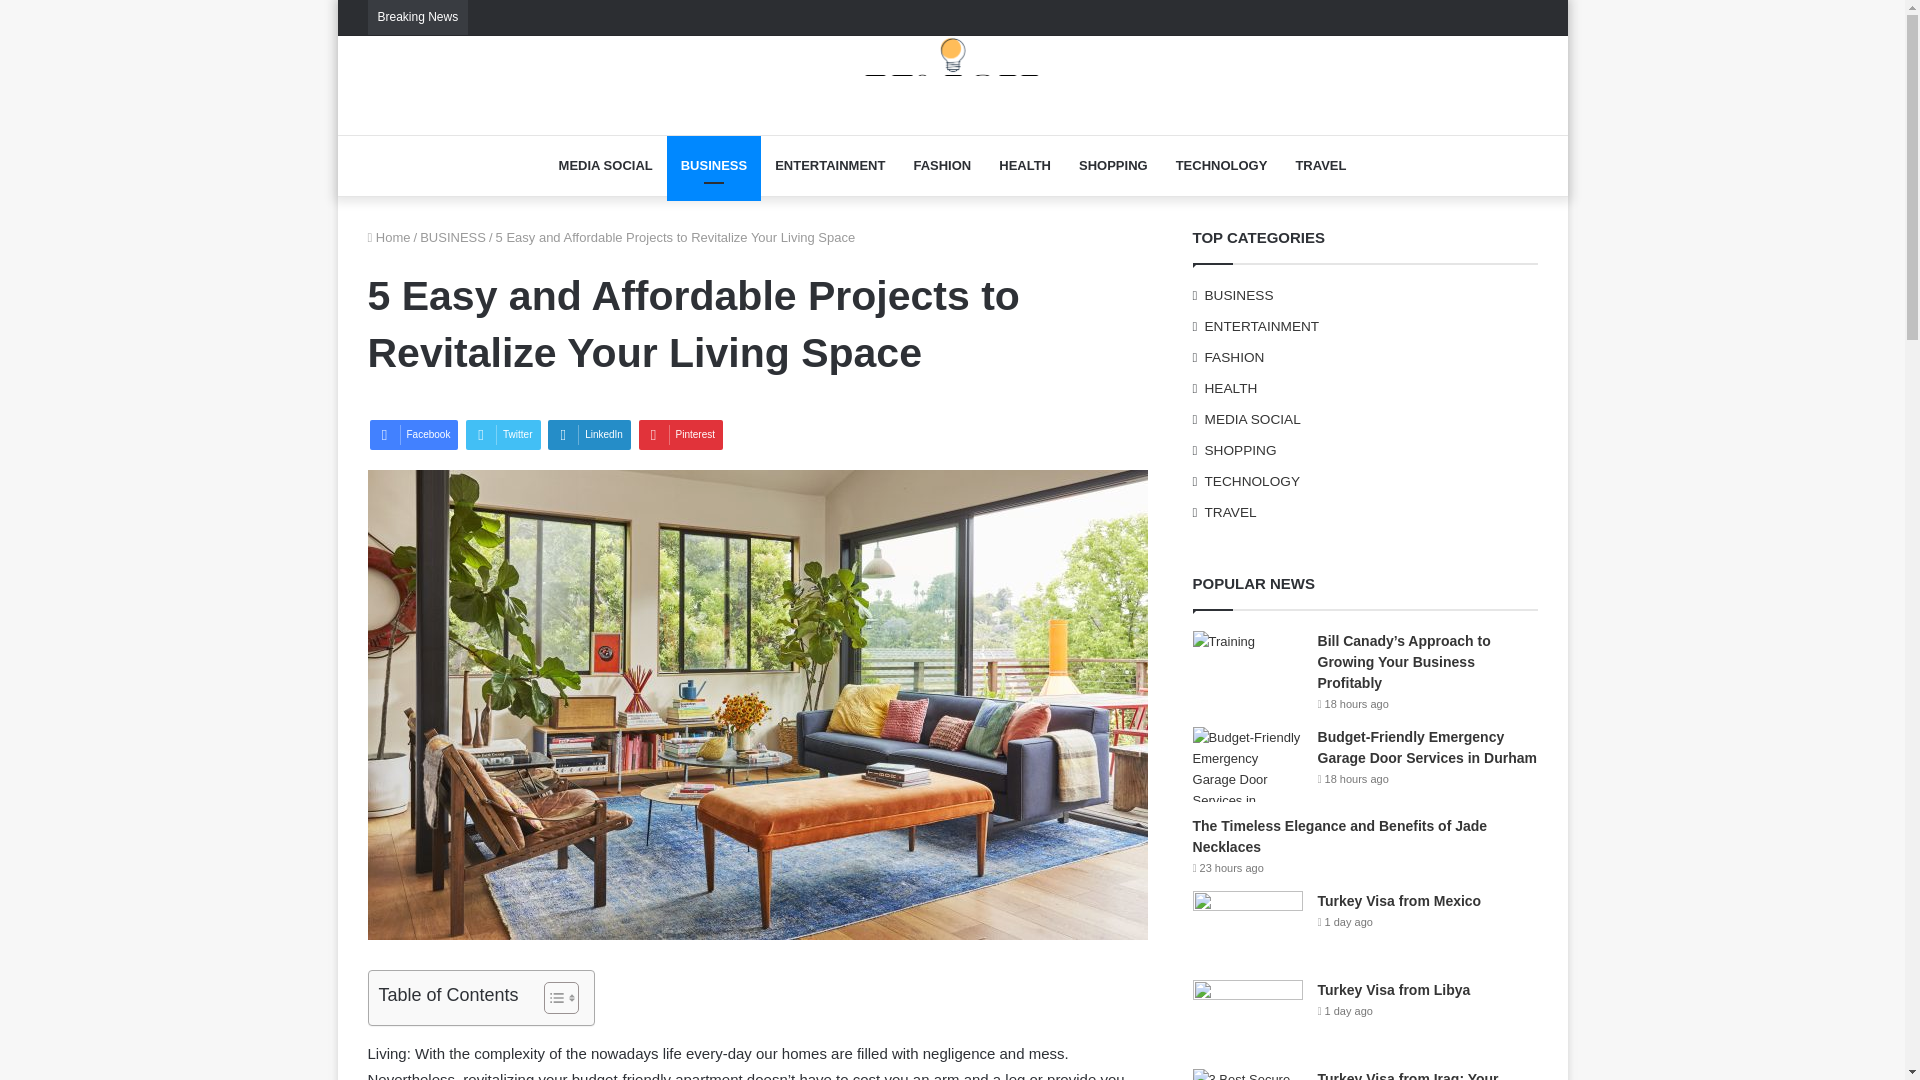 The height and width of the screenshot is (1080, 1920). Describe the element at coordinates (1222, 166) in the screenshot. I see `TECHNOLOGY` at that location.